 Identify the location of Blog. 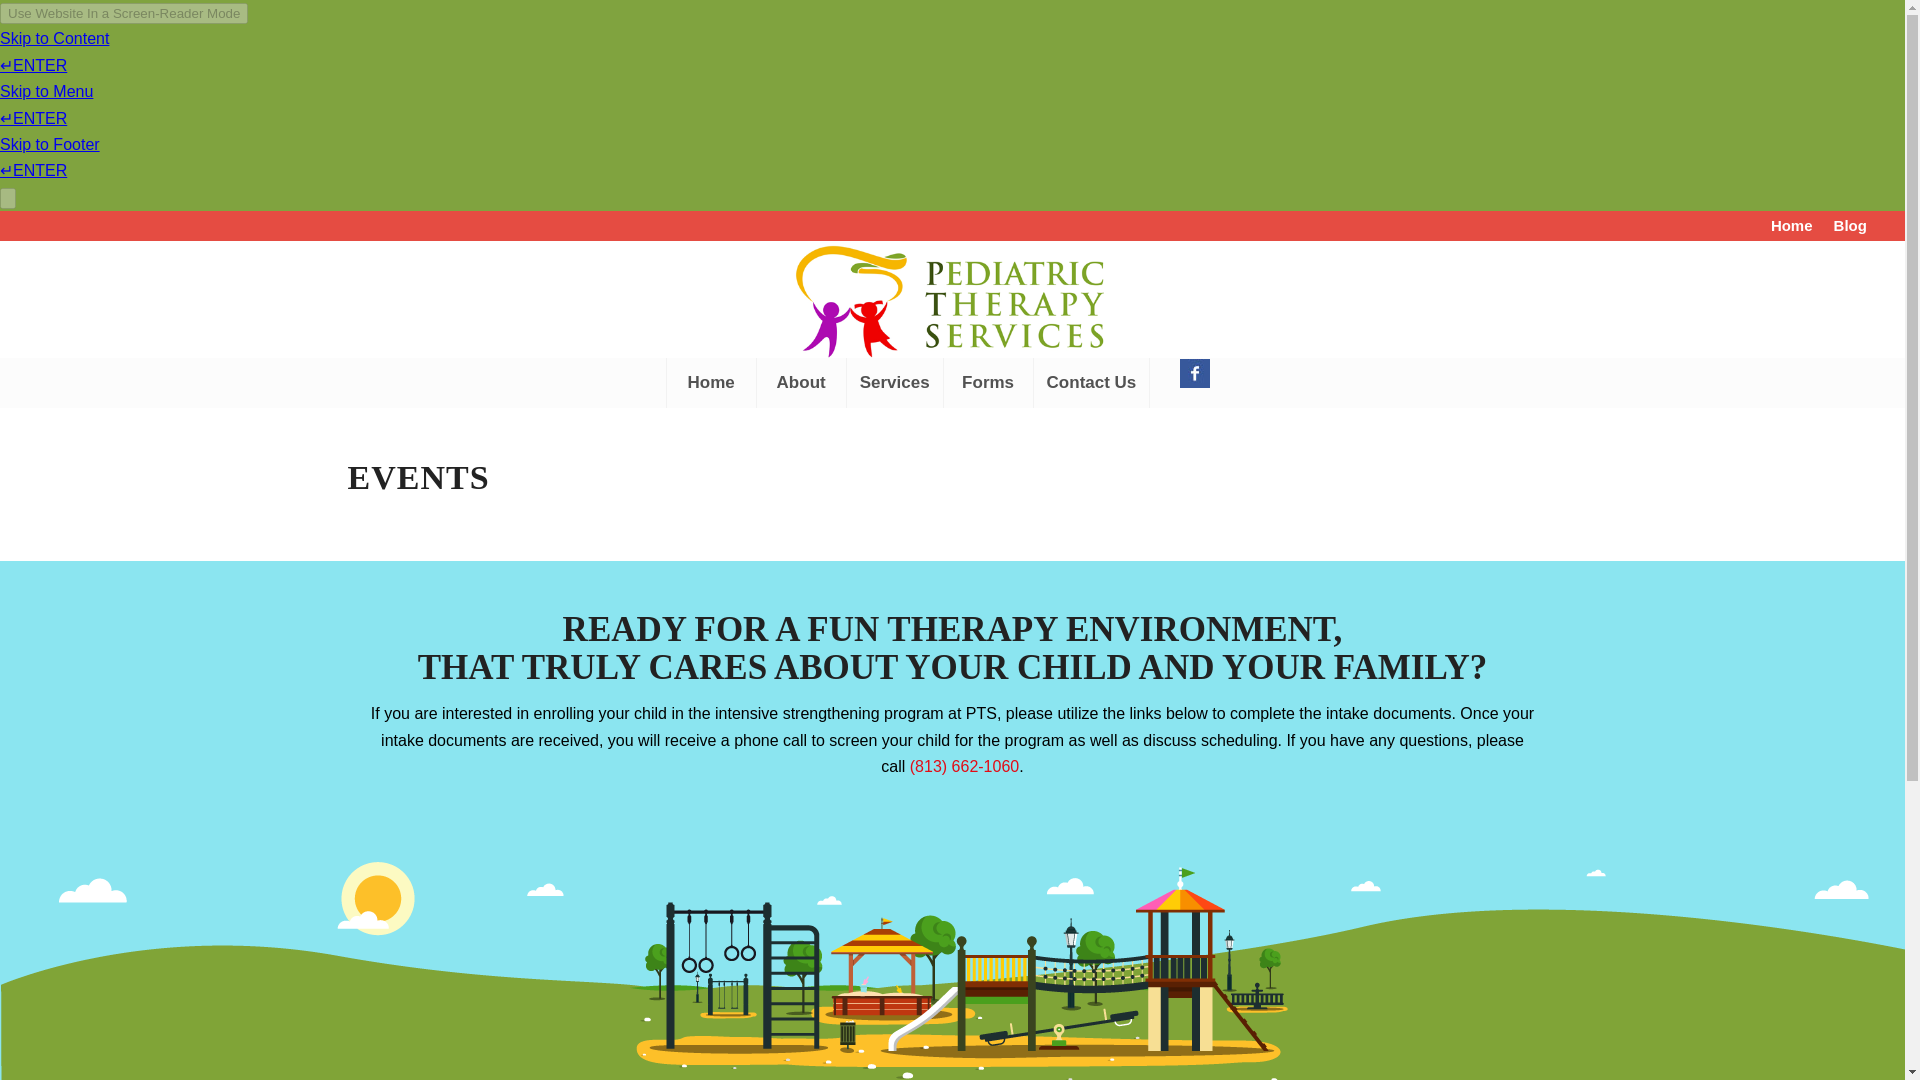
(1850, 224).